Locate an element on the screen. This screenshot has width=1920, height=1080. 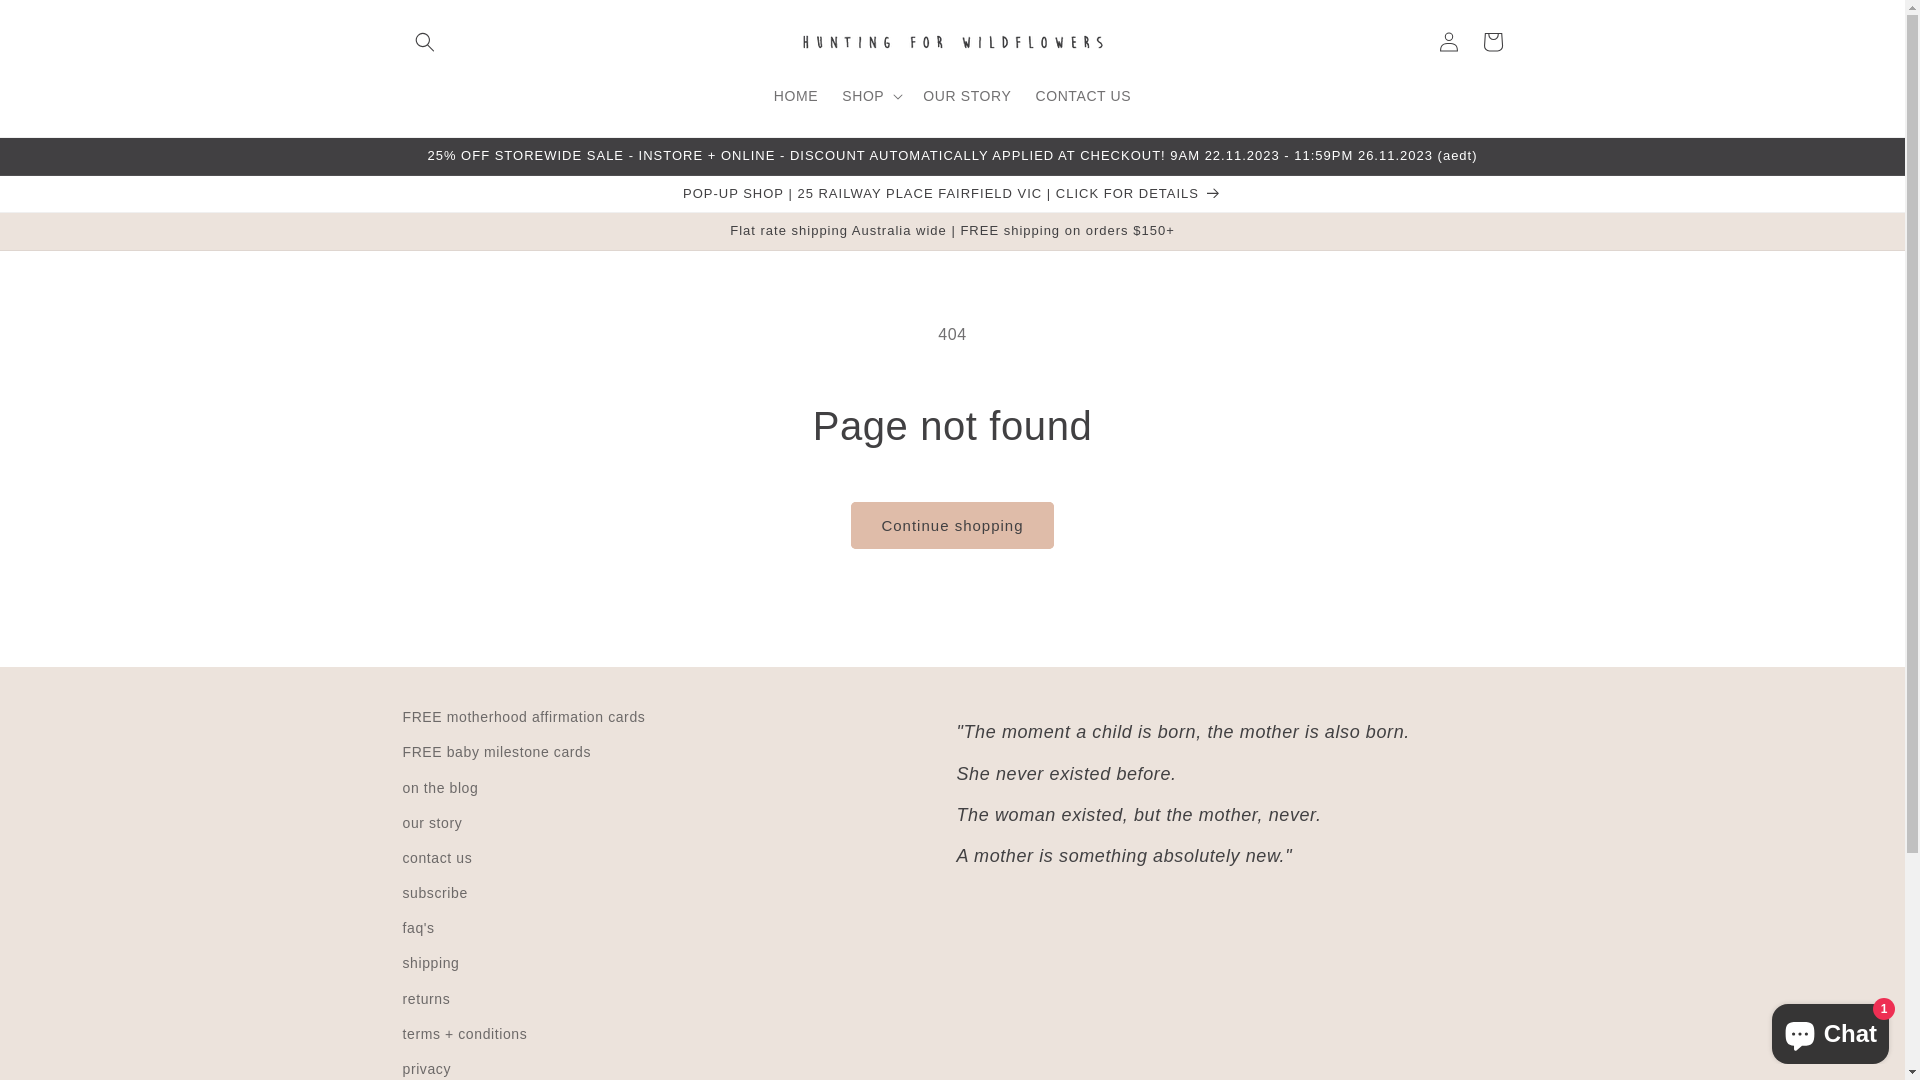
returns is located at coordinates (426, 1000).